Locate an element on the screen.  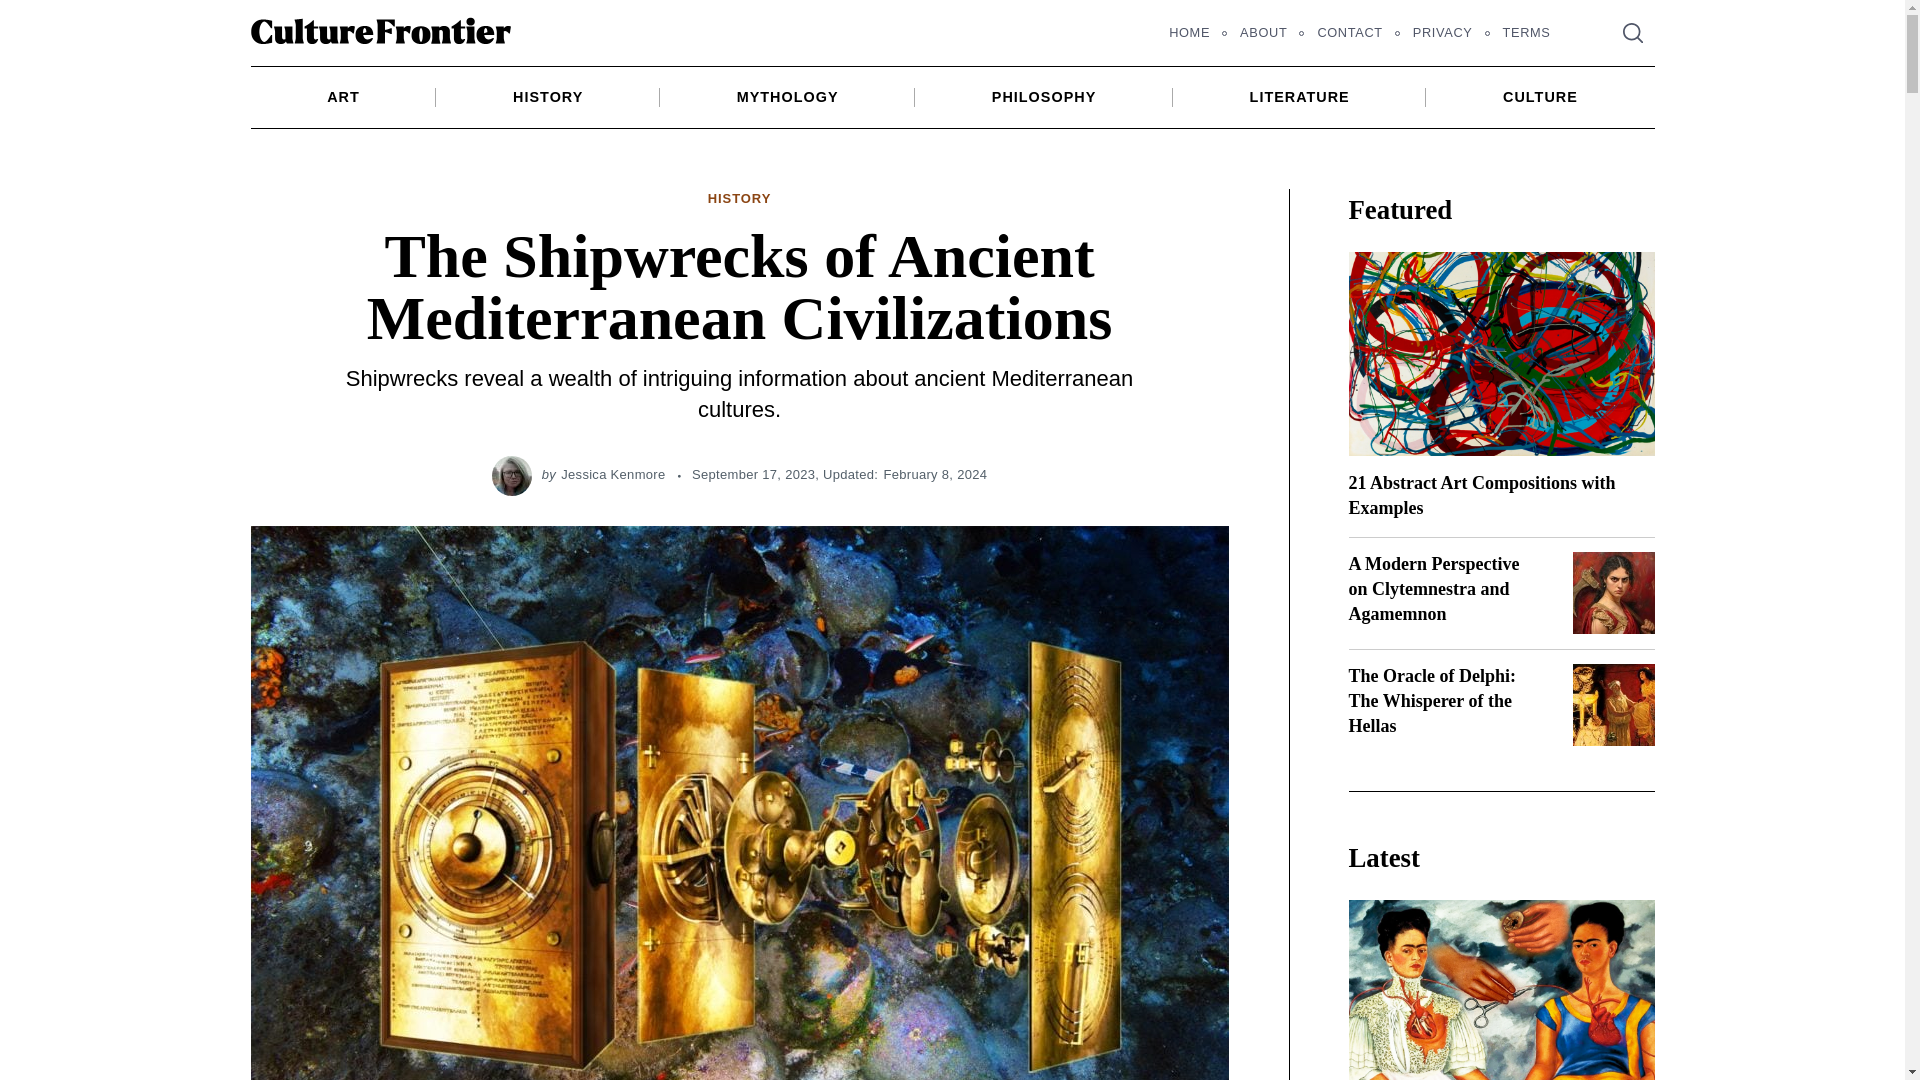
MYTHOLOGY is located at coordinates (788, 96).